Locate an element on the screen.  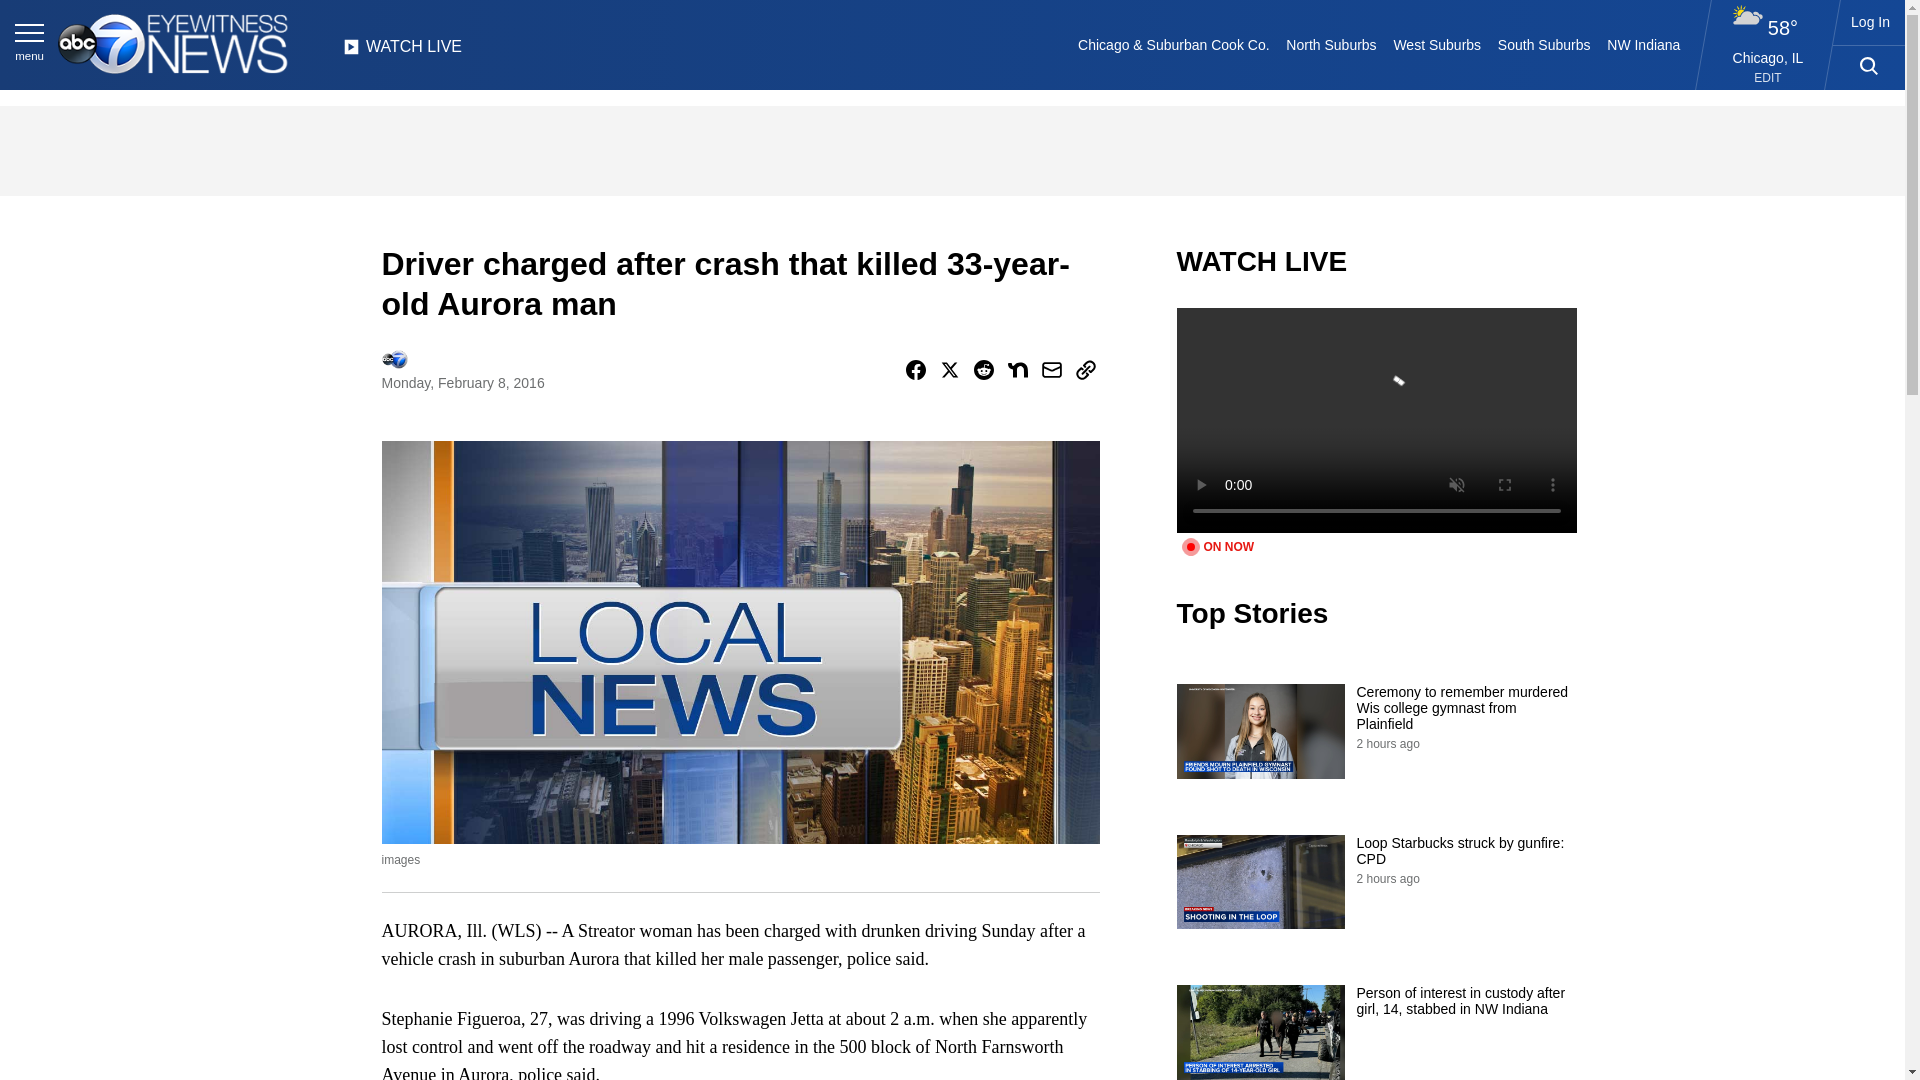
WATCH LIVE is located at coordinates (402, 52).